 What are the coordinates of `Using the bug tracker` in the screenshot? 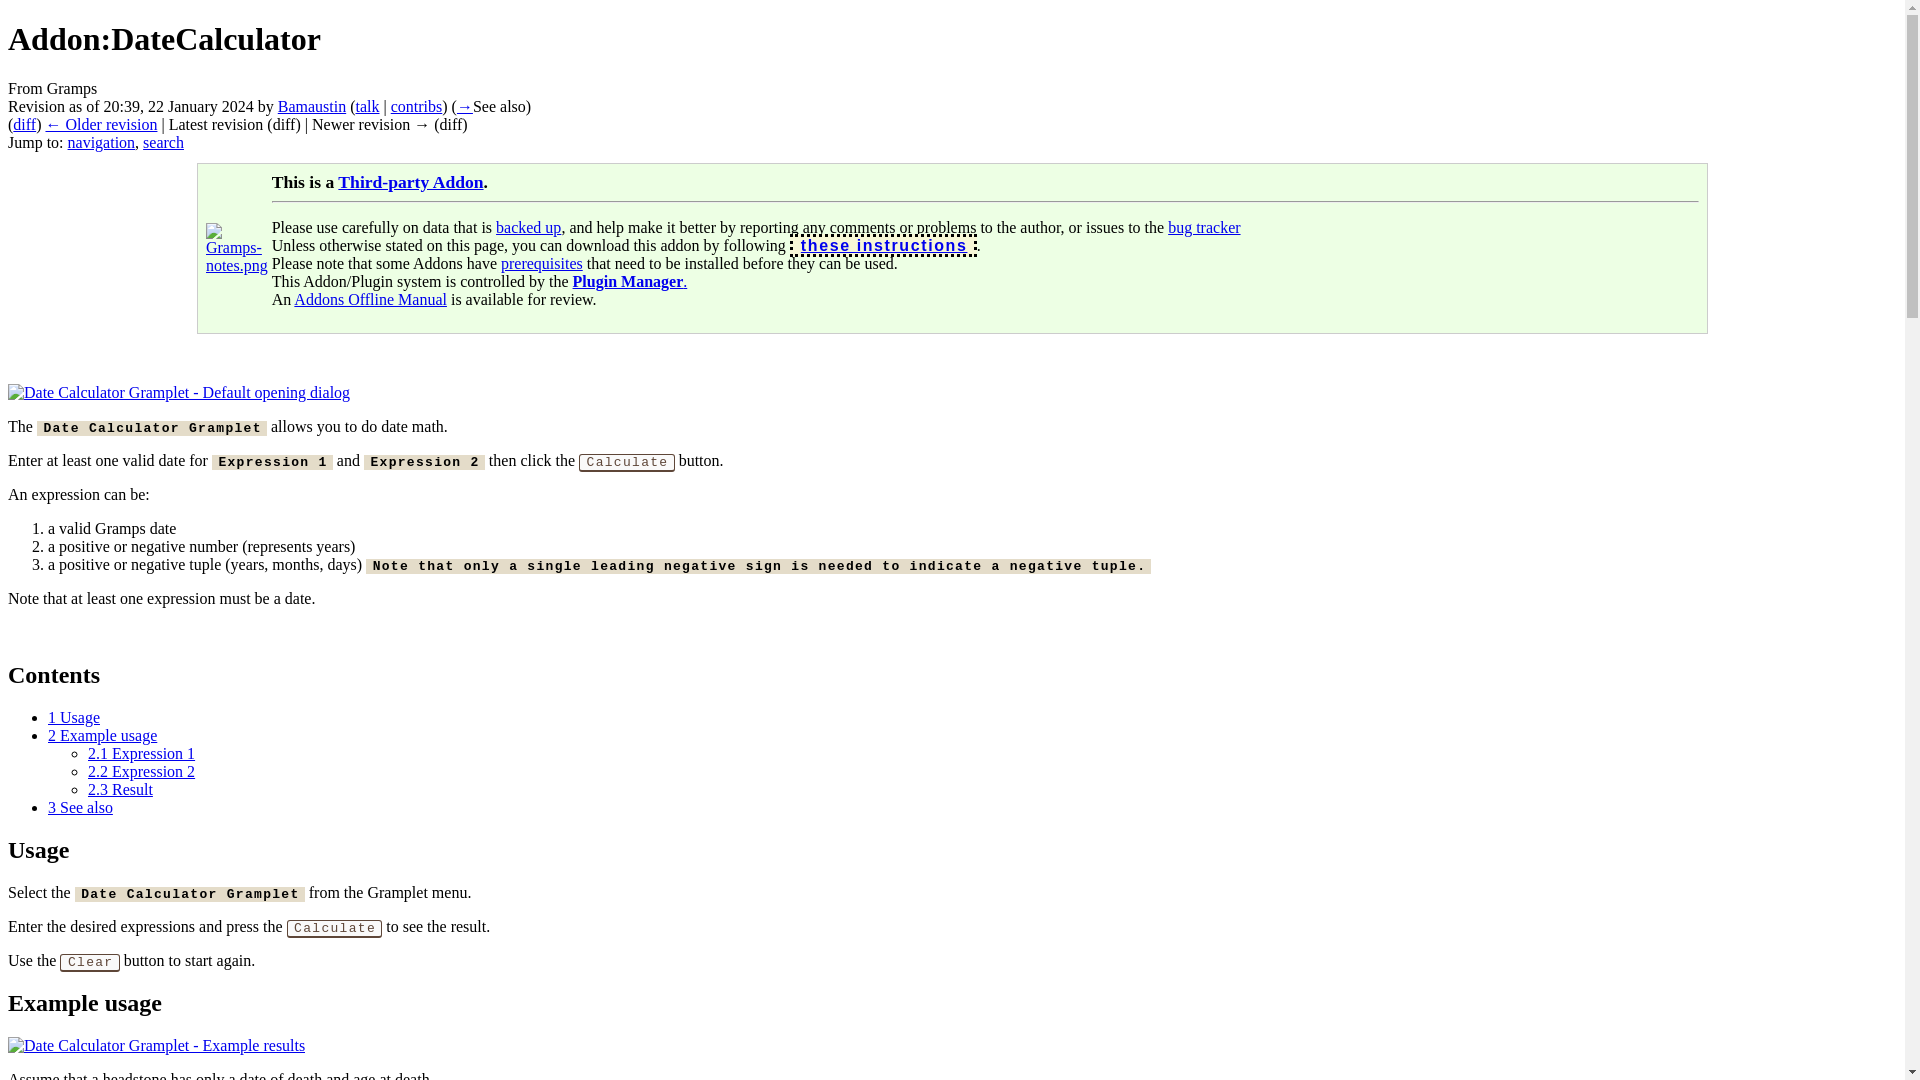 It's located at (1204, 228).